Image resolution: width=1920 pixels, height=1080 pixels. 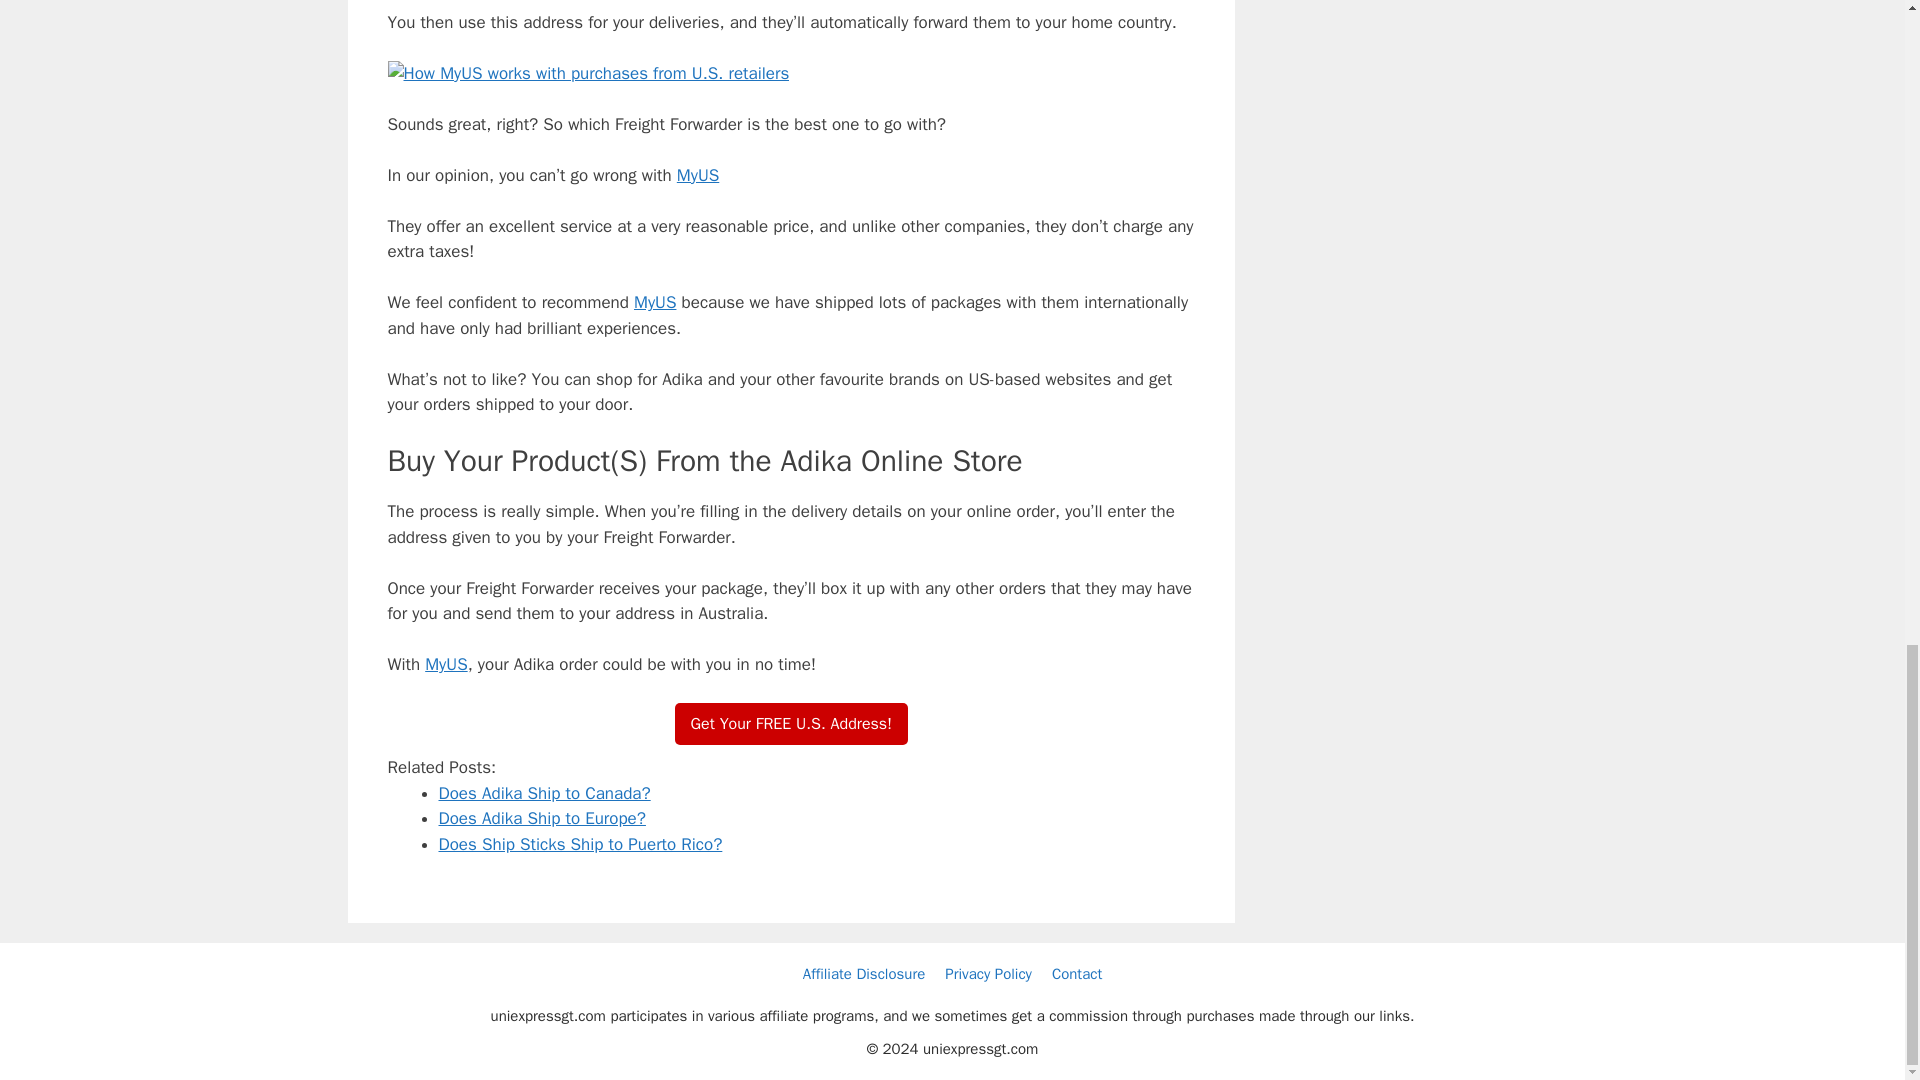 I want to click on MyUS, so click(x=445, y=664).